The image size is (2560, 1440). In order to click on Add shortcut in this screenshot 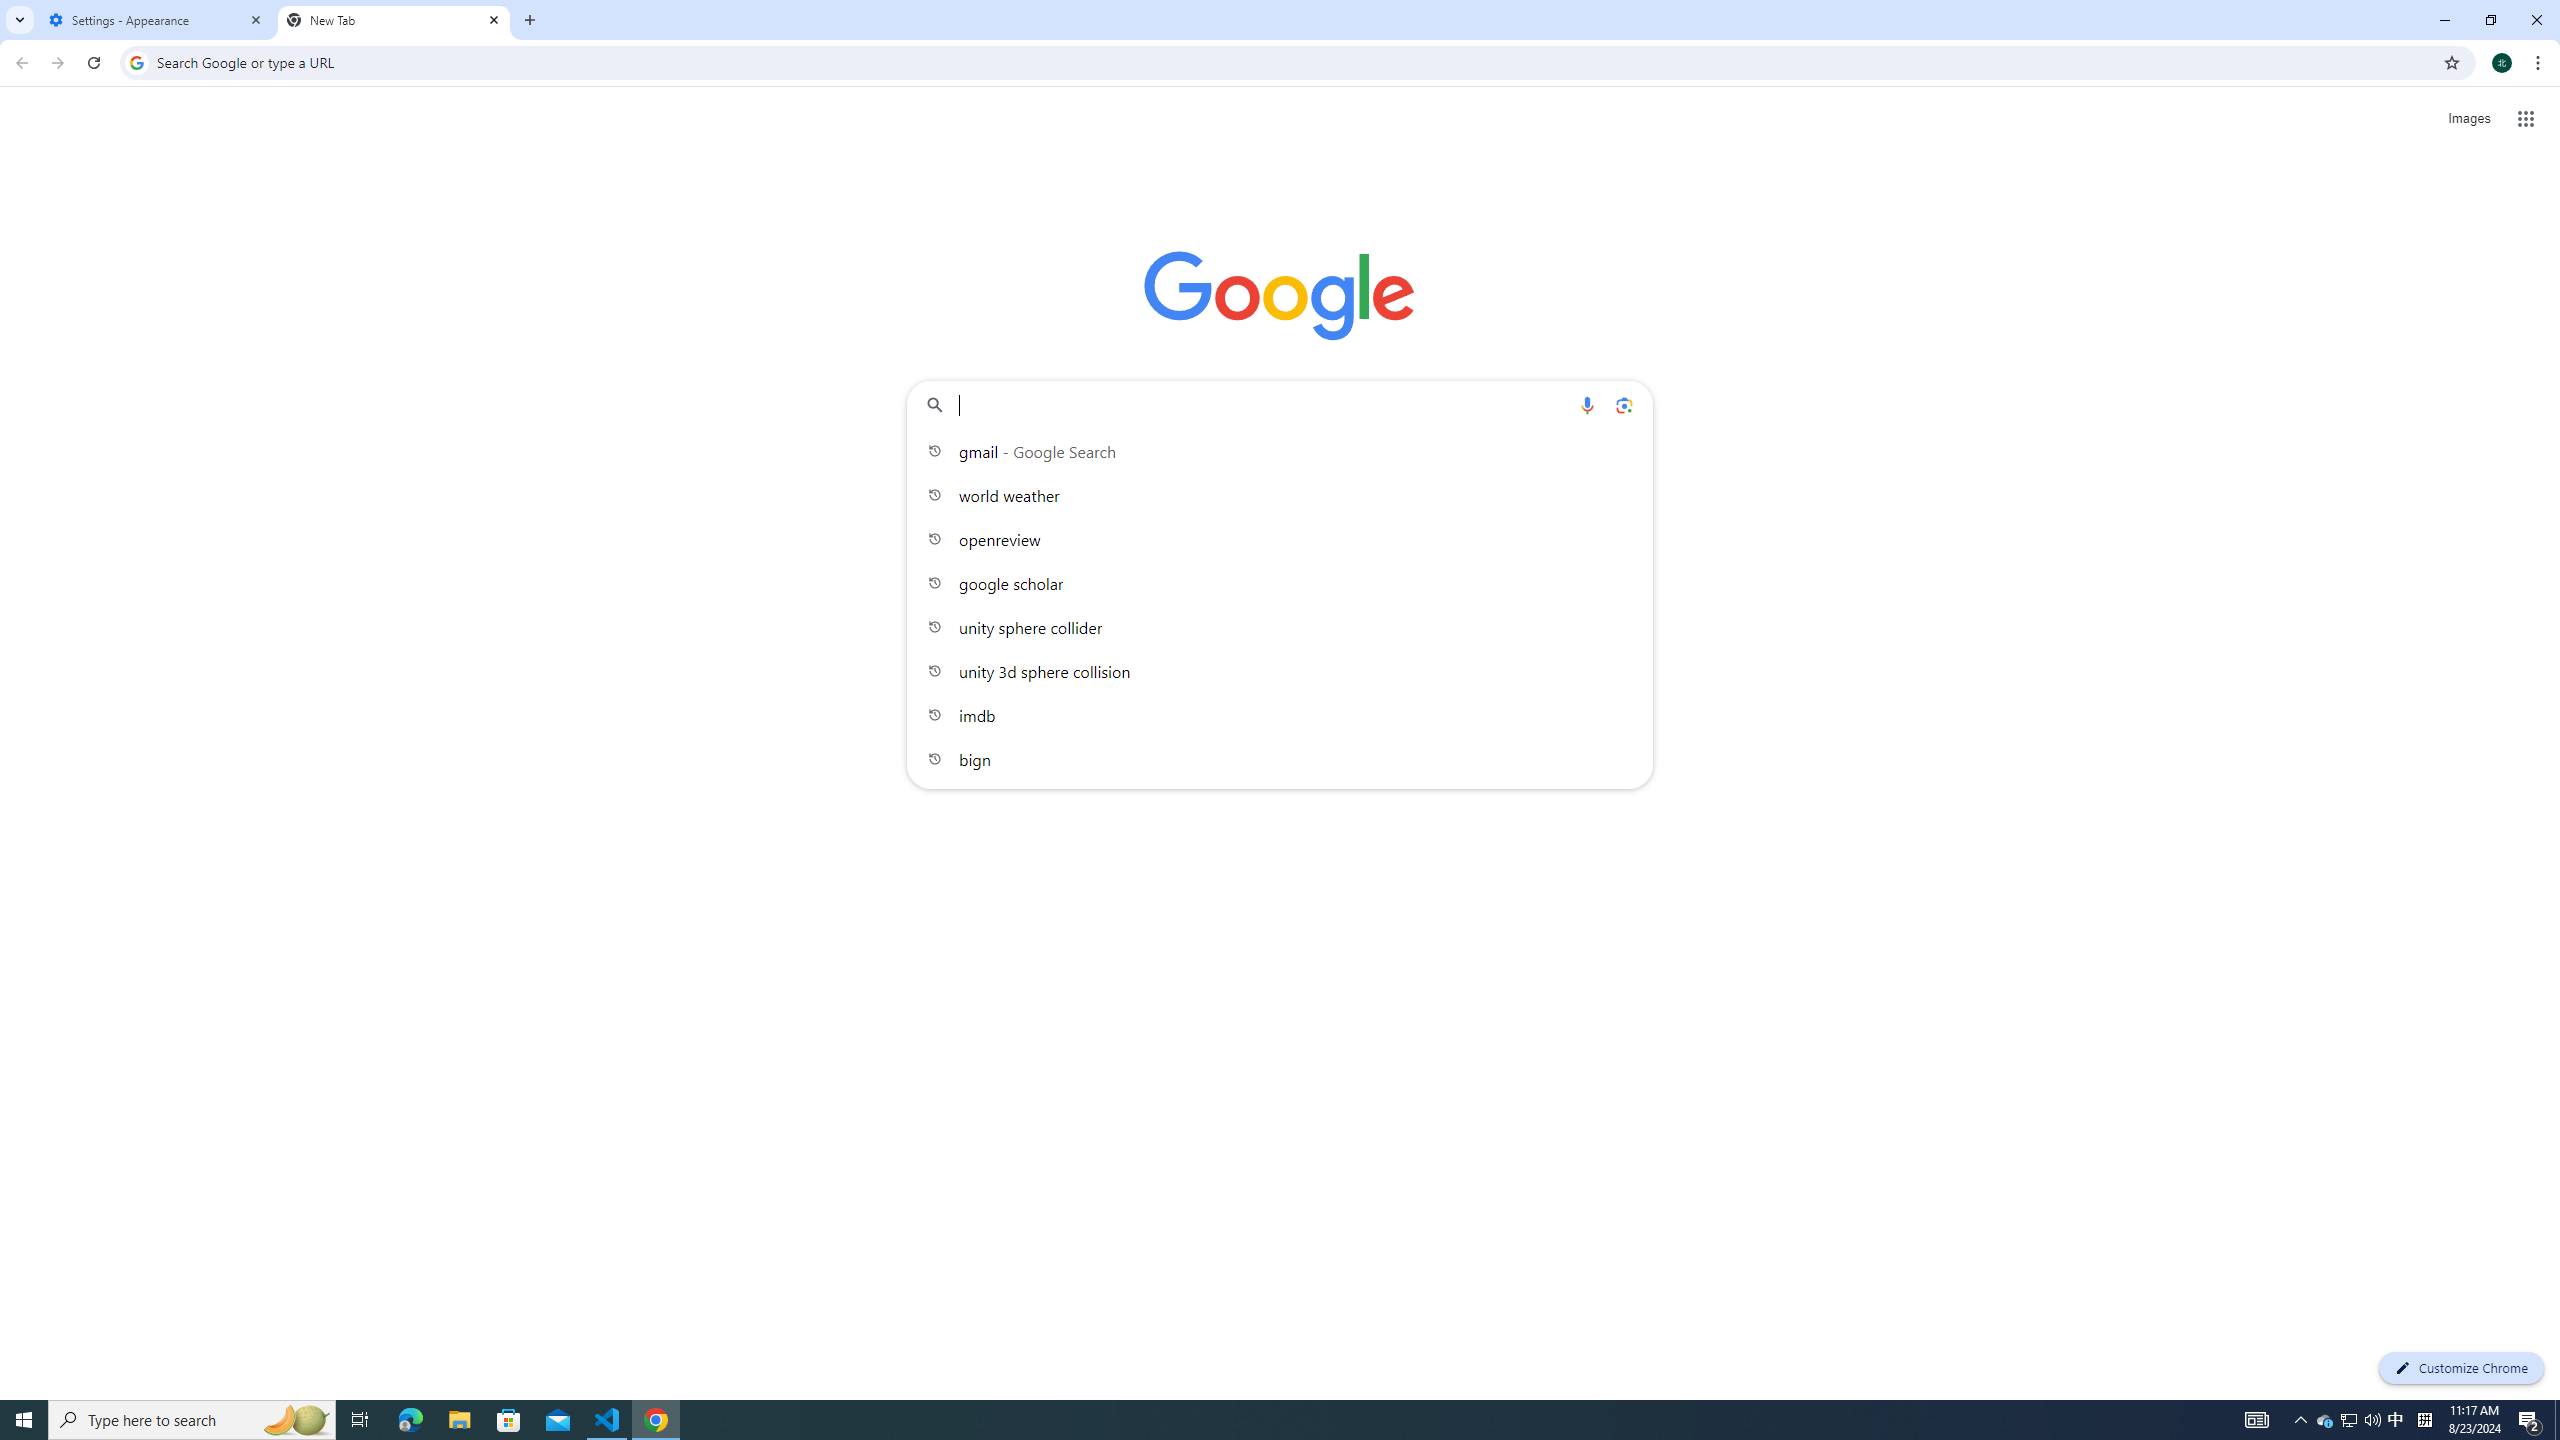, I will do `click(1504, 502)`.